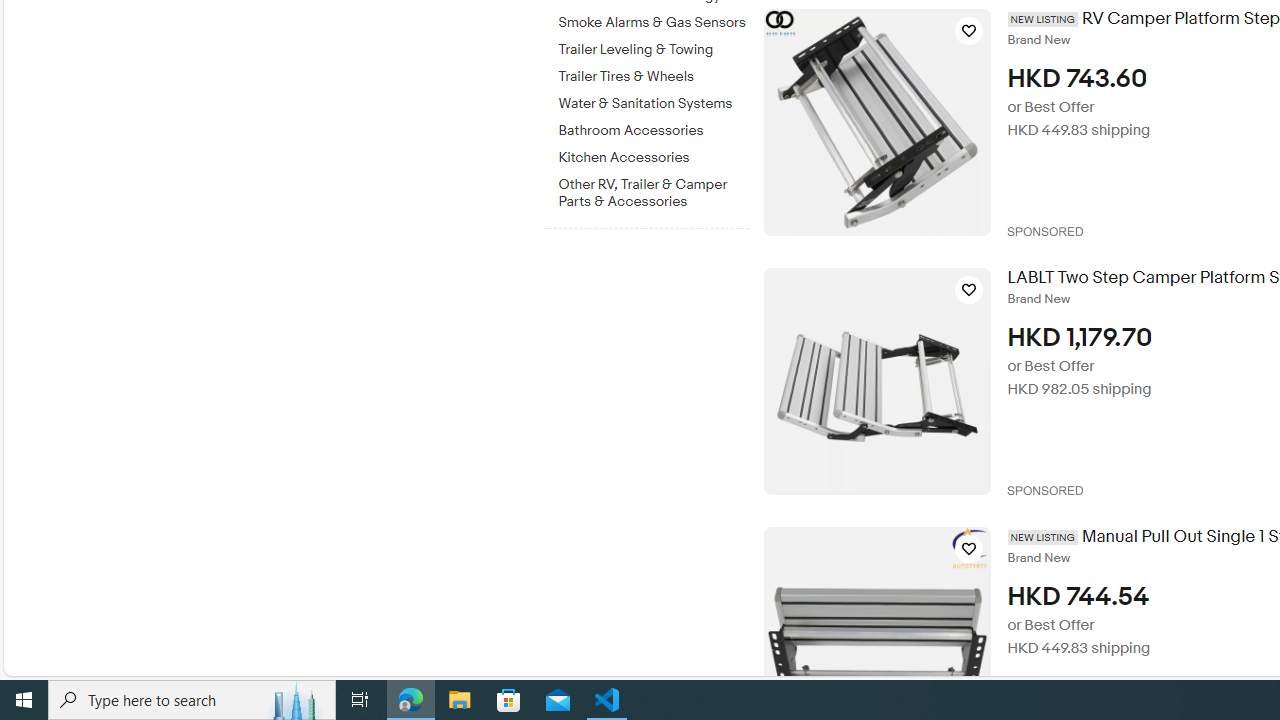  I want to click on Smoke Alarms & Gas Sensors, so click(653, 19).